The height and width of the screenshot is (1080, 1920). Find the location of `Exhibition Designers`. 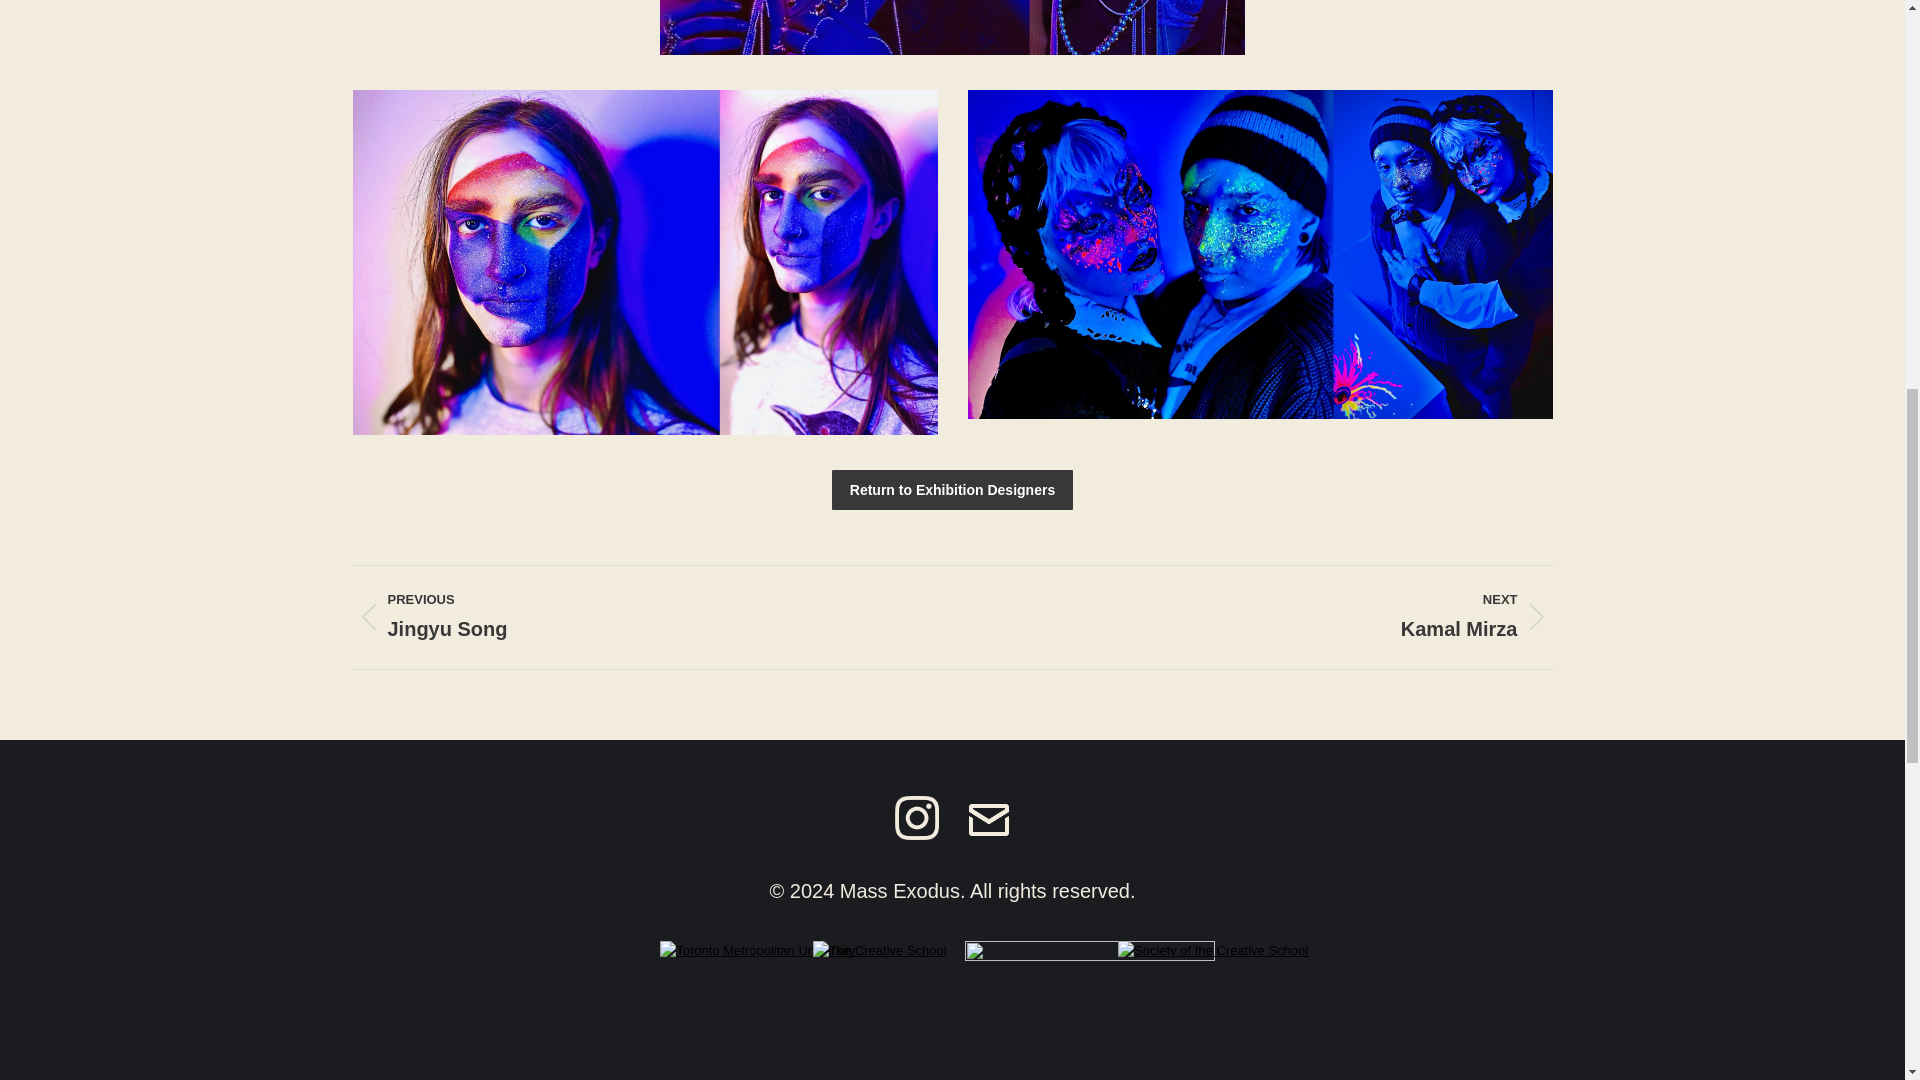

Exhibition Designers is located at coordinates (952, 489).